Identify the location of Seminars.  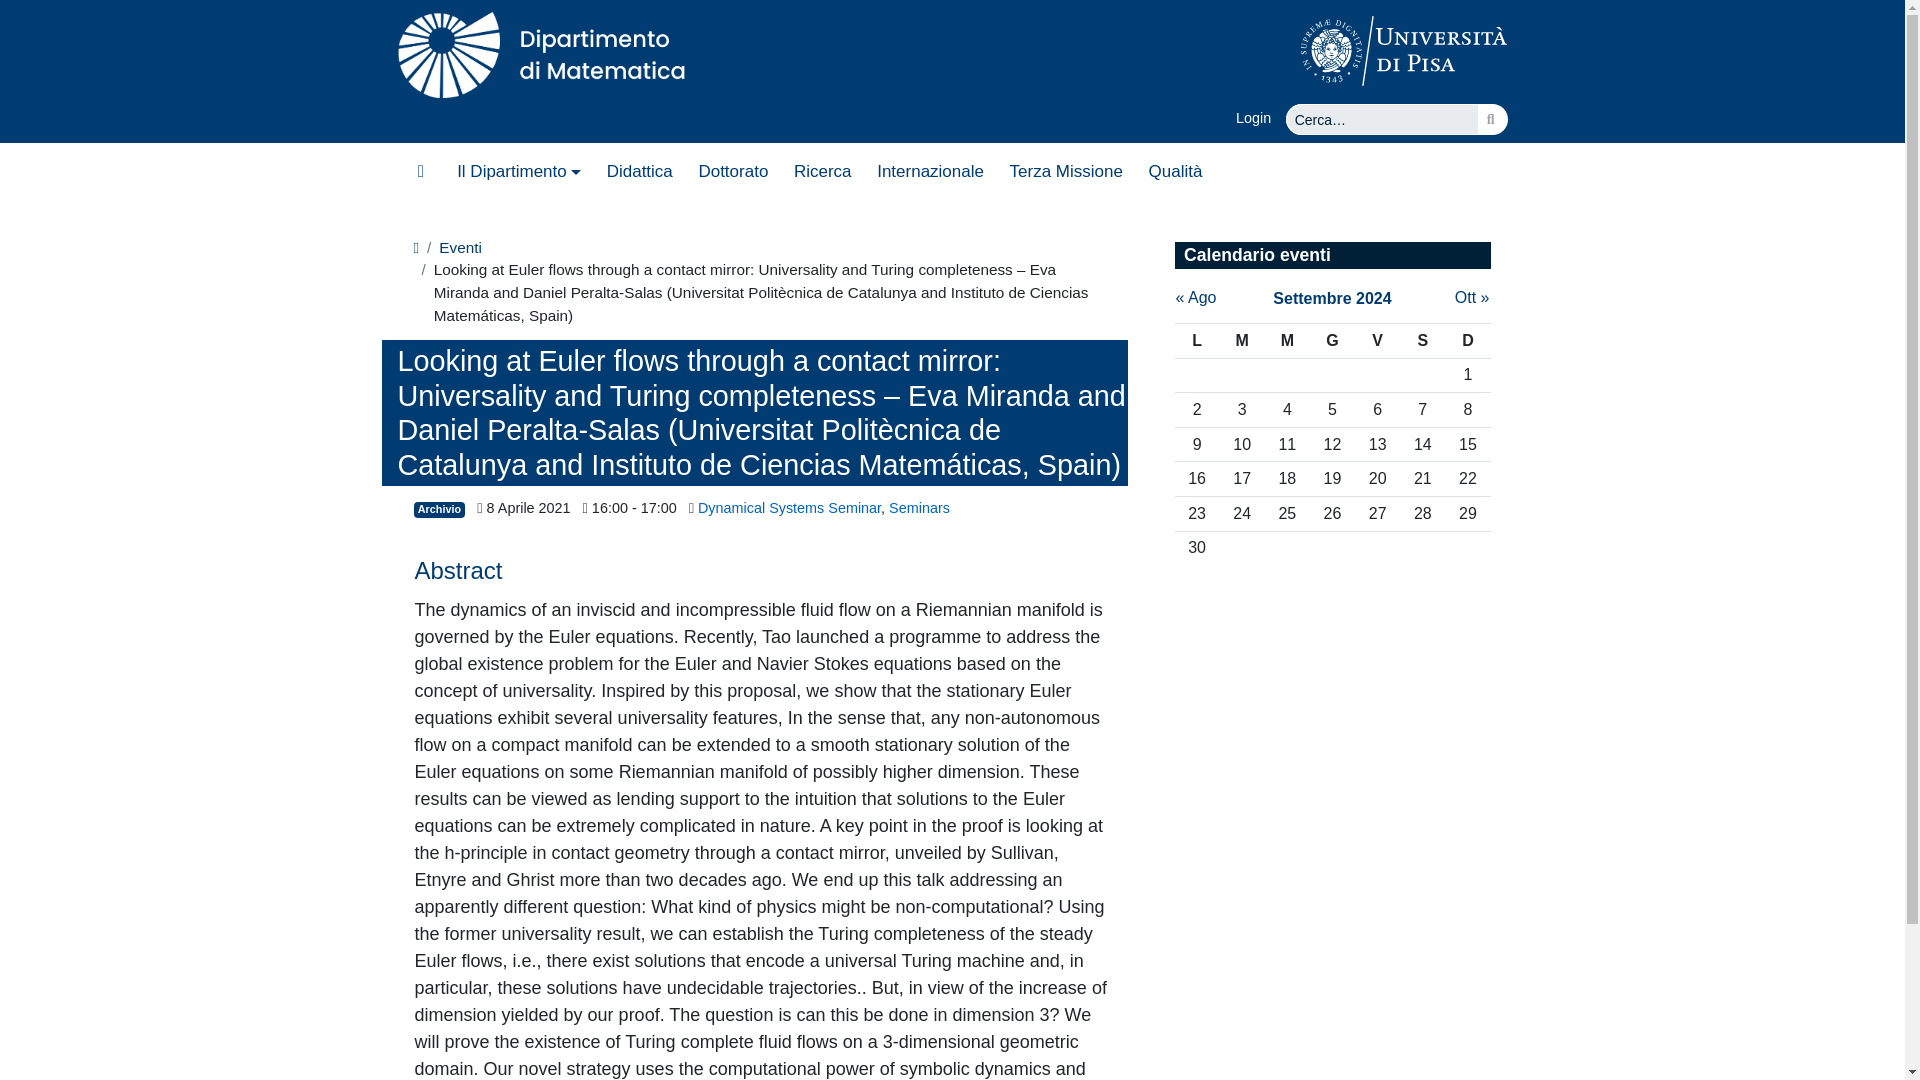
(919, 508).